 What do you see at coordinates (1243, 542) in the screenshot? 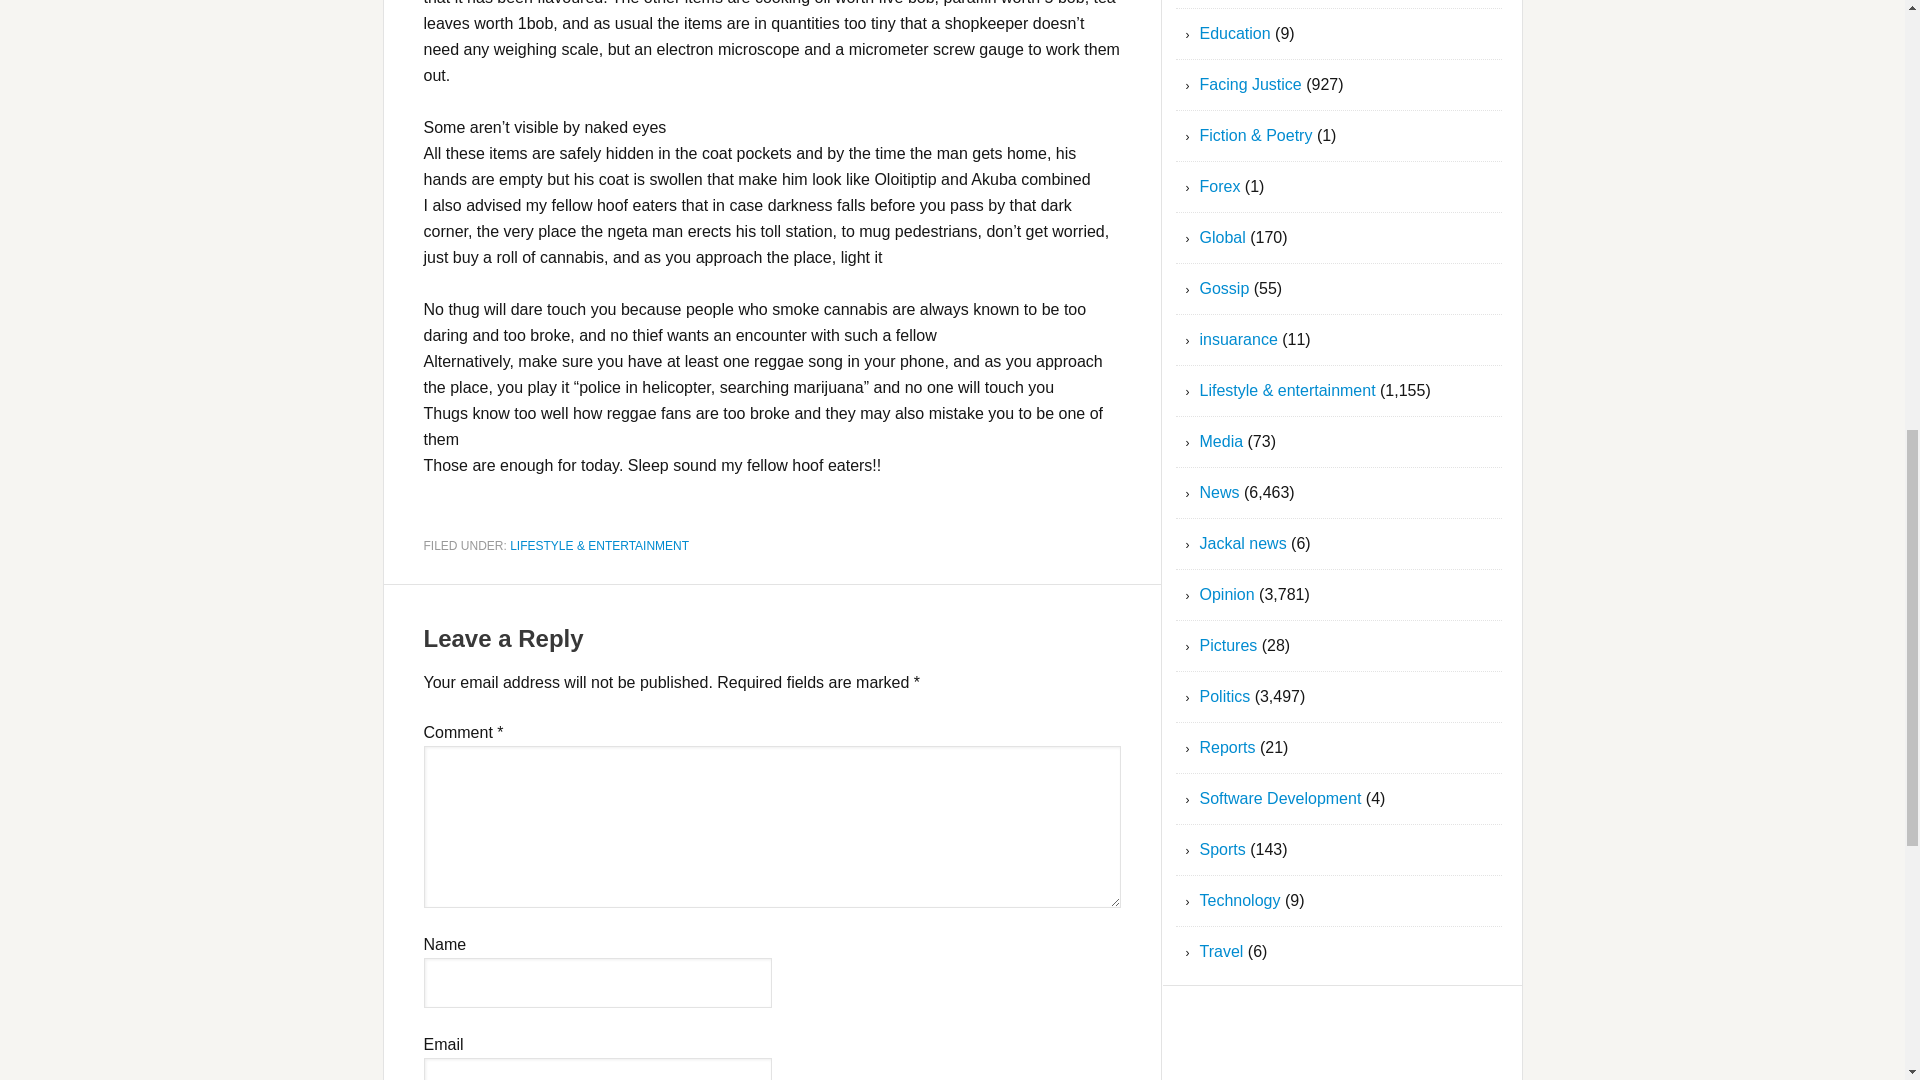
I see `Jackal news` at bounding box center [1243, 542].